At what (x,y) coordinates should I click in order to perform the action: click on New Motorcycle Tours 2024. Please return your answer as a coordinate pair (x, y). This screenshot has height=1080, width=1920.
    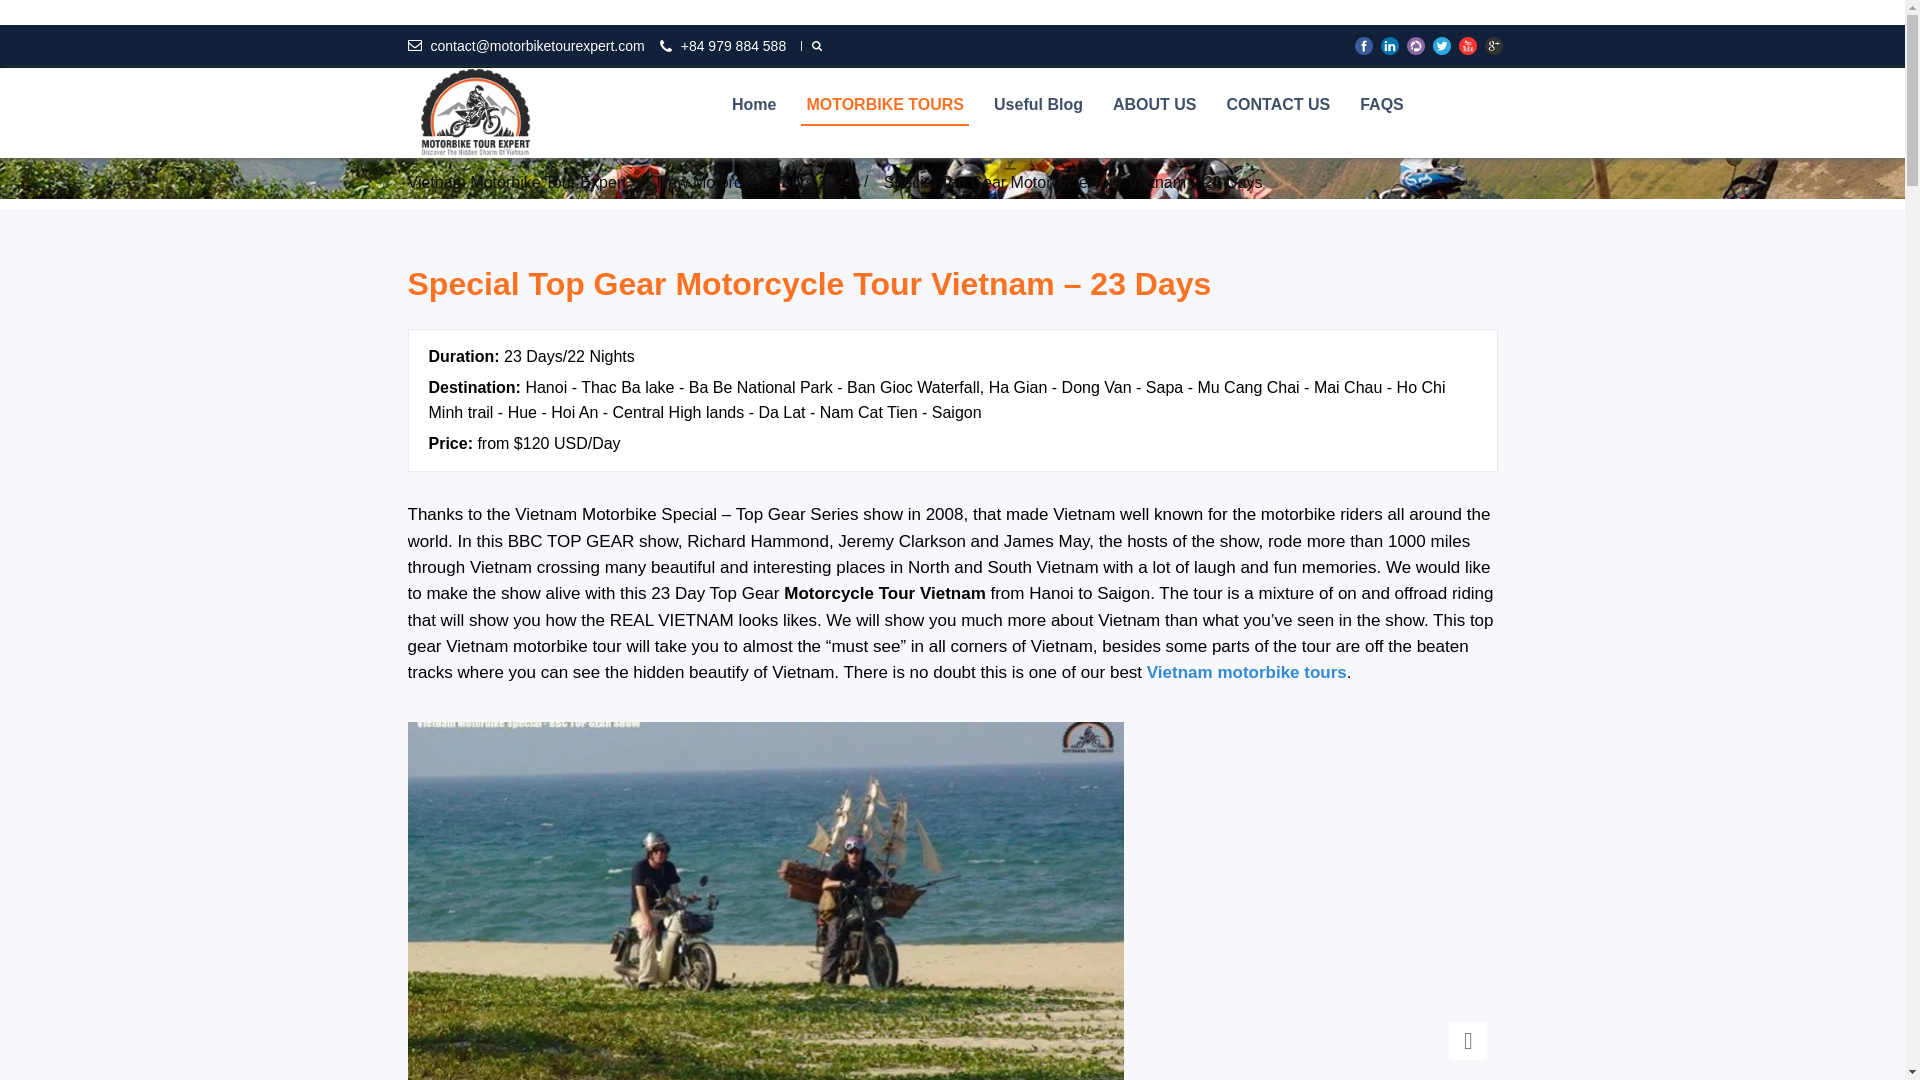
    Looking at the image, I should click on (755, 182).